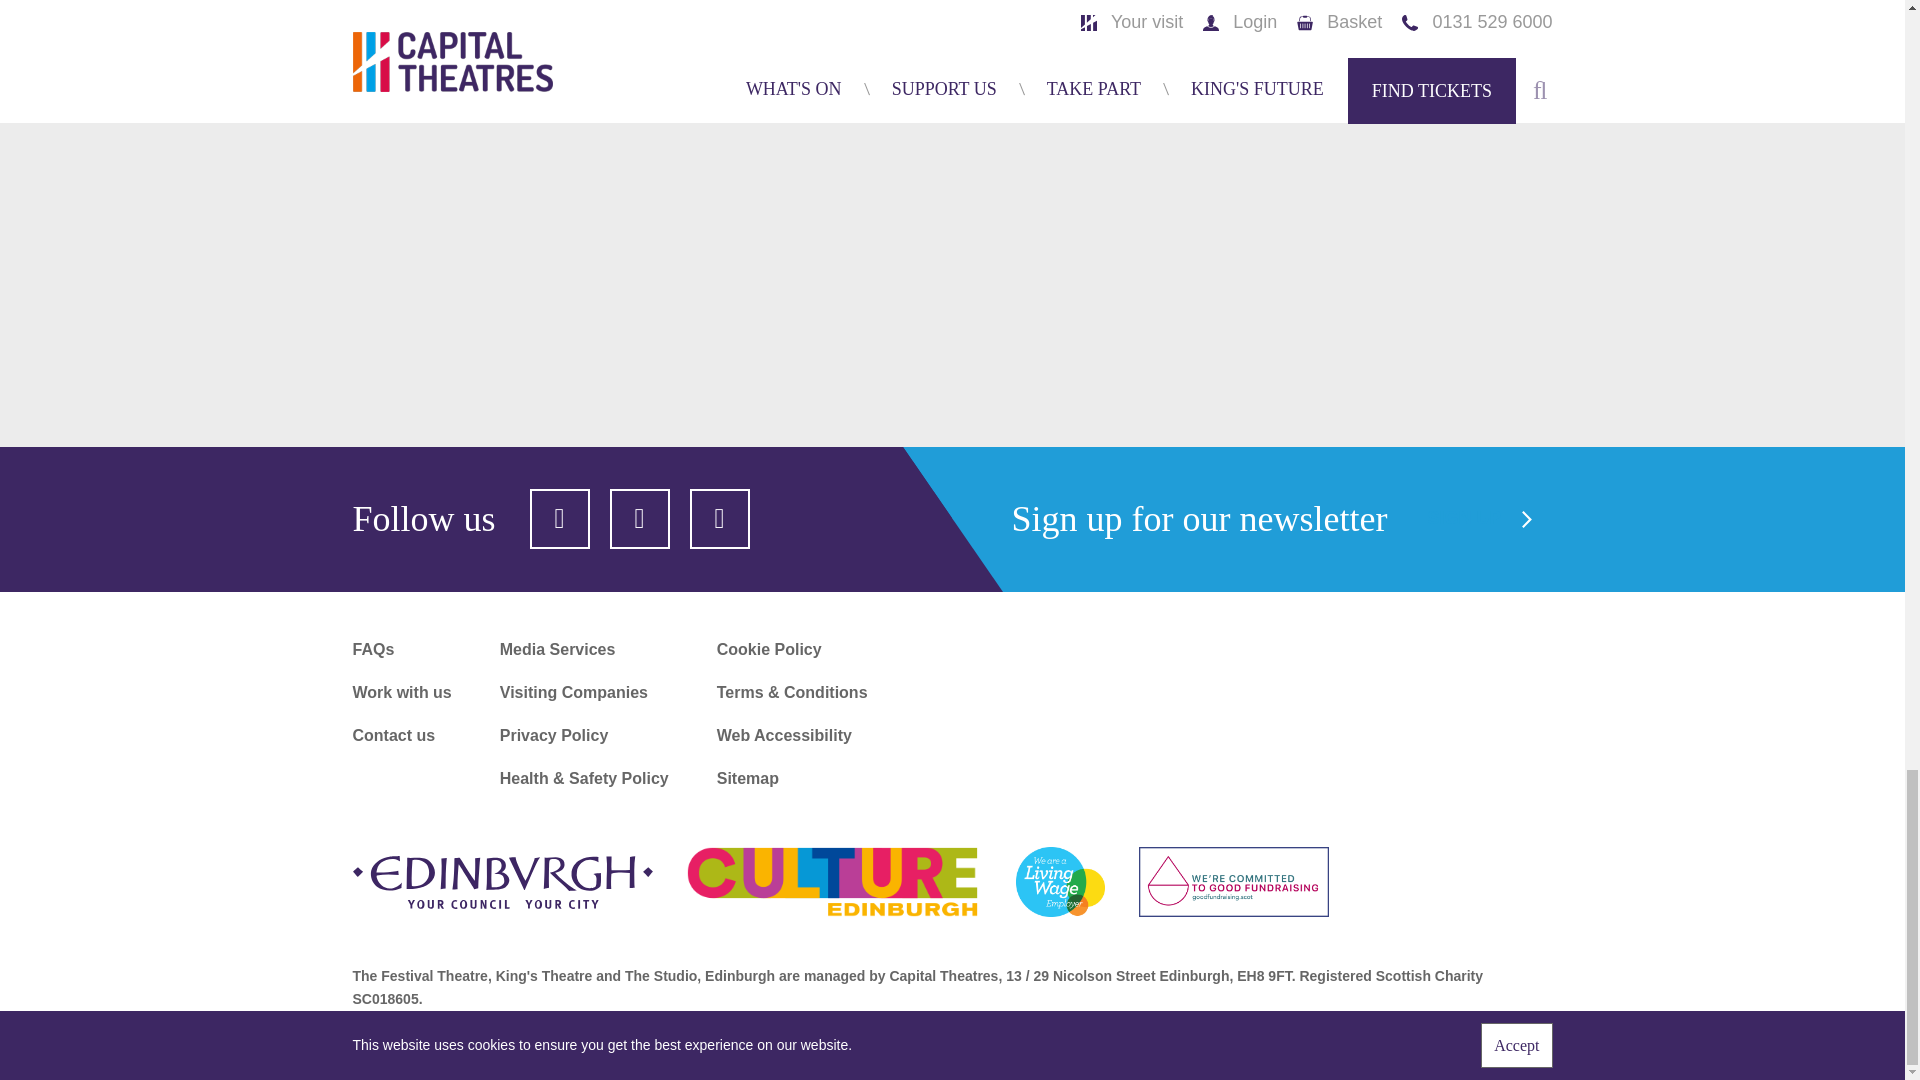  What do you see at coordinates (559, 518) in the screenshot?
I see `Follow us on twitter` at bounding box center [559, 518].